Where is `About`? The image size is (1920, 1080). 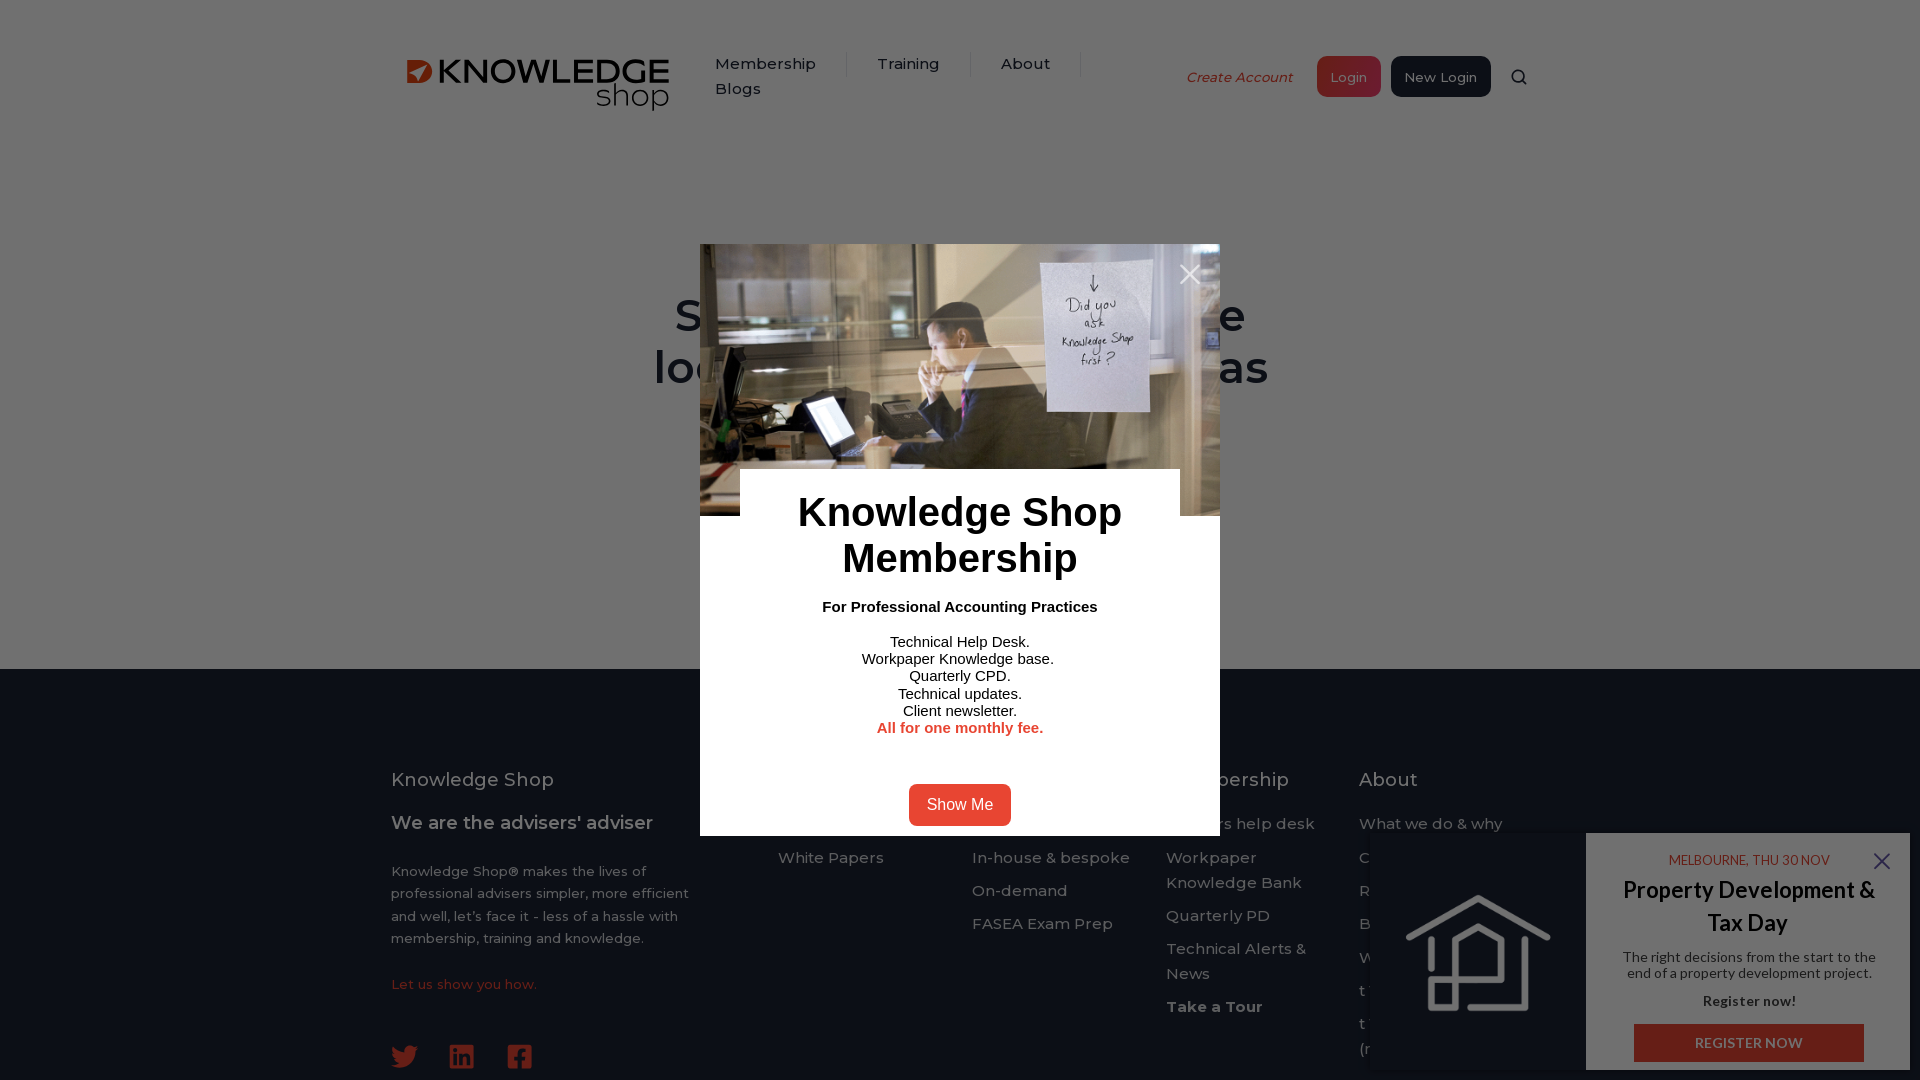
About is located at coordinates (1026, 64).